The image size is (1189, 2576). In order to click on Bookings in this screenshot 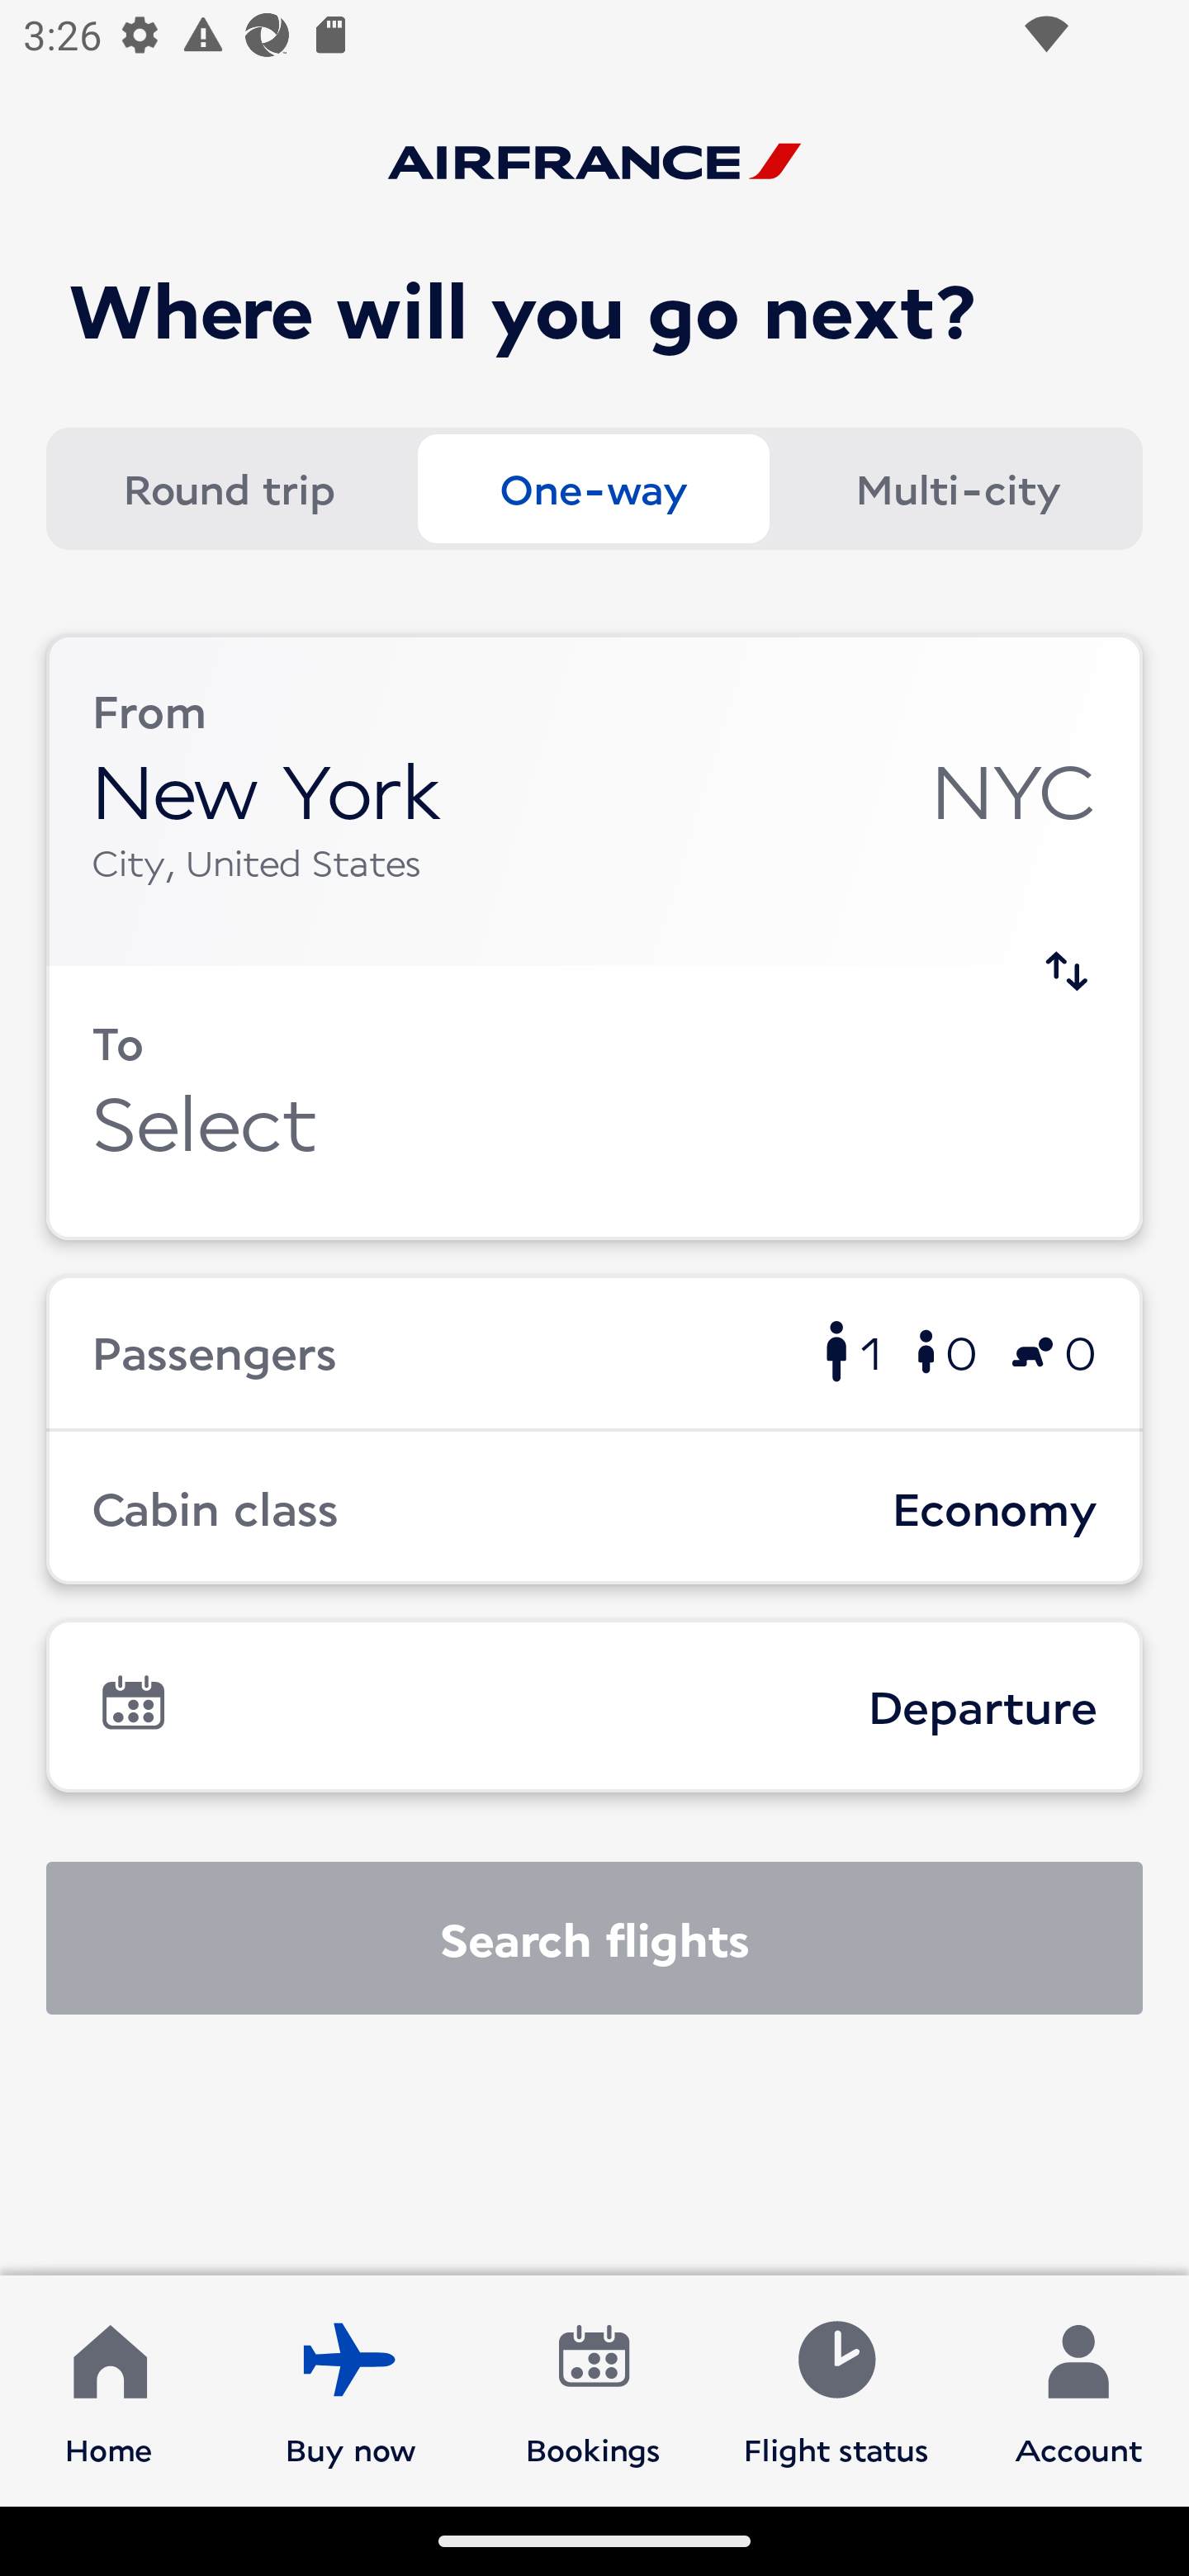, I will do `click(594, 2389)`.